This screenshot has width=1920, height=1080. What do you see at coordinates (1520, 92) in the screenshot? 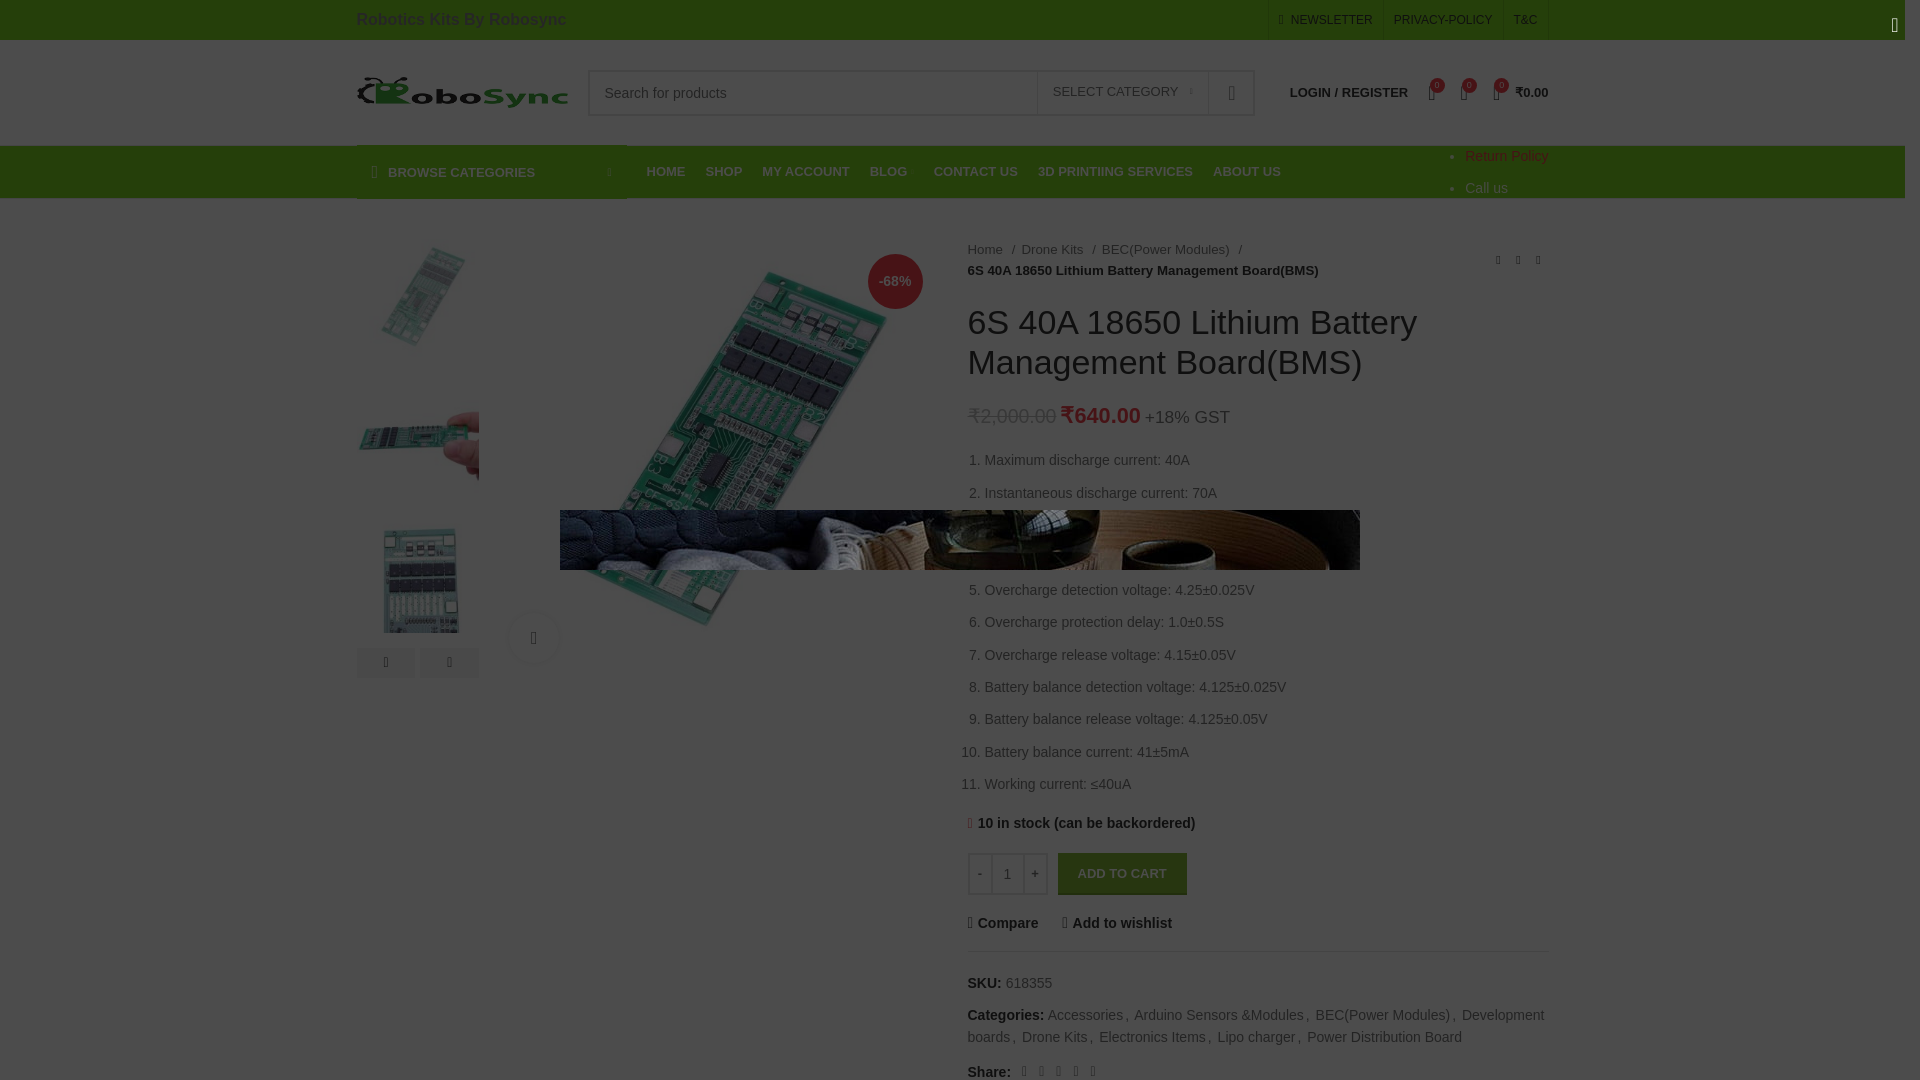
I see `Shopping cart` at bounding box center [1520, 92].